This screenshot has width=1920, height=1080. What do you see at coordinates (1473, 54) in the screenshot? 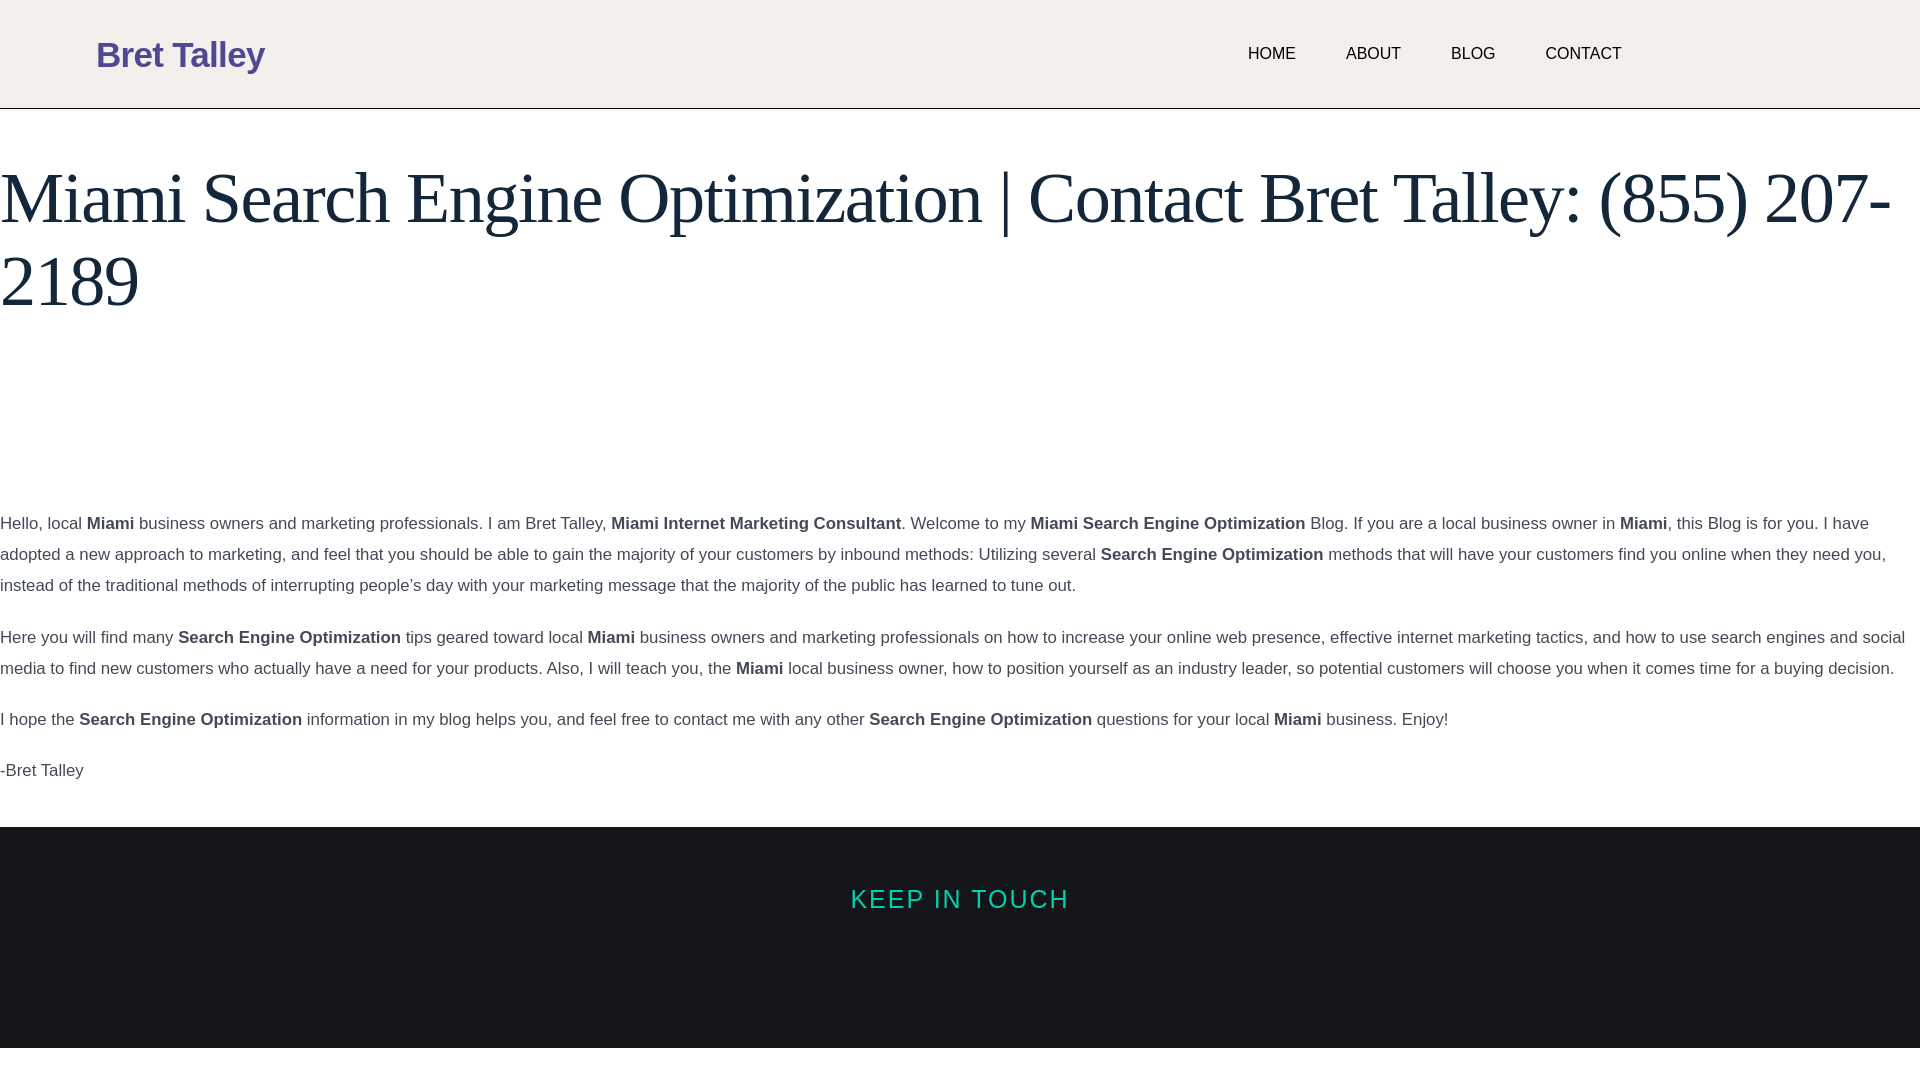
I see `BLOG` at bounding box center [1473, 54].